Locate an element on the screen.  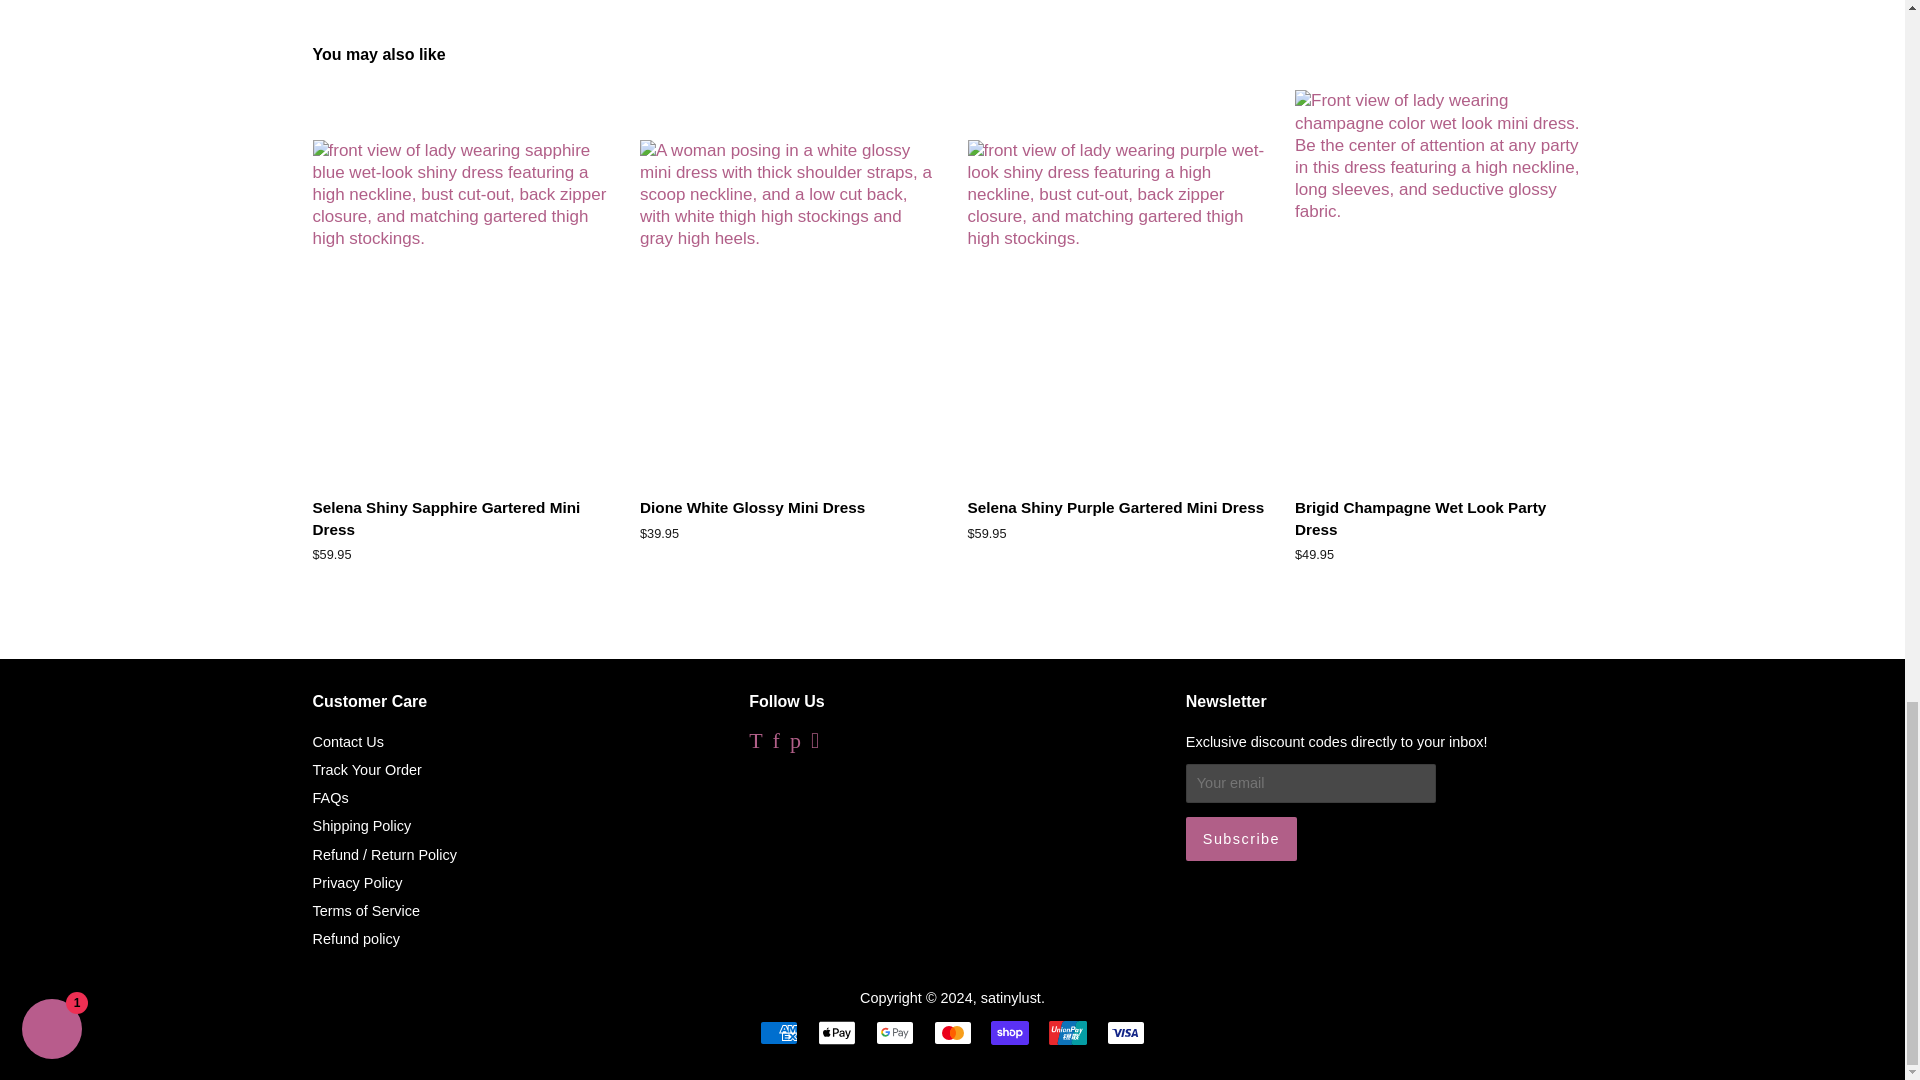
American Express is located at coordinates (779, 1032).